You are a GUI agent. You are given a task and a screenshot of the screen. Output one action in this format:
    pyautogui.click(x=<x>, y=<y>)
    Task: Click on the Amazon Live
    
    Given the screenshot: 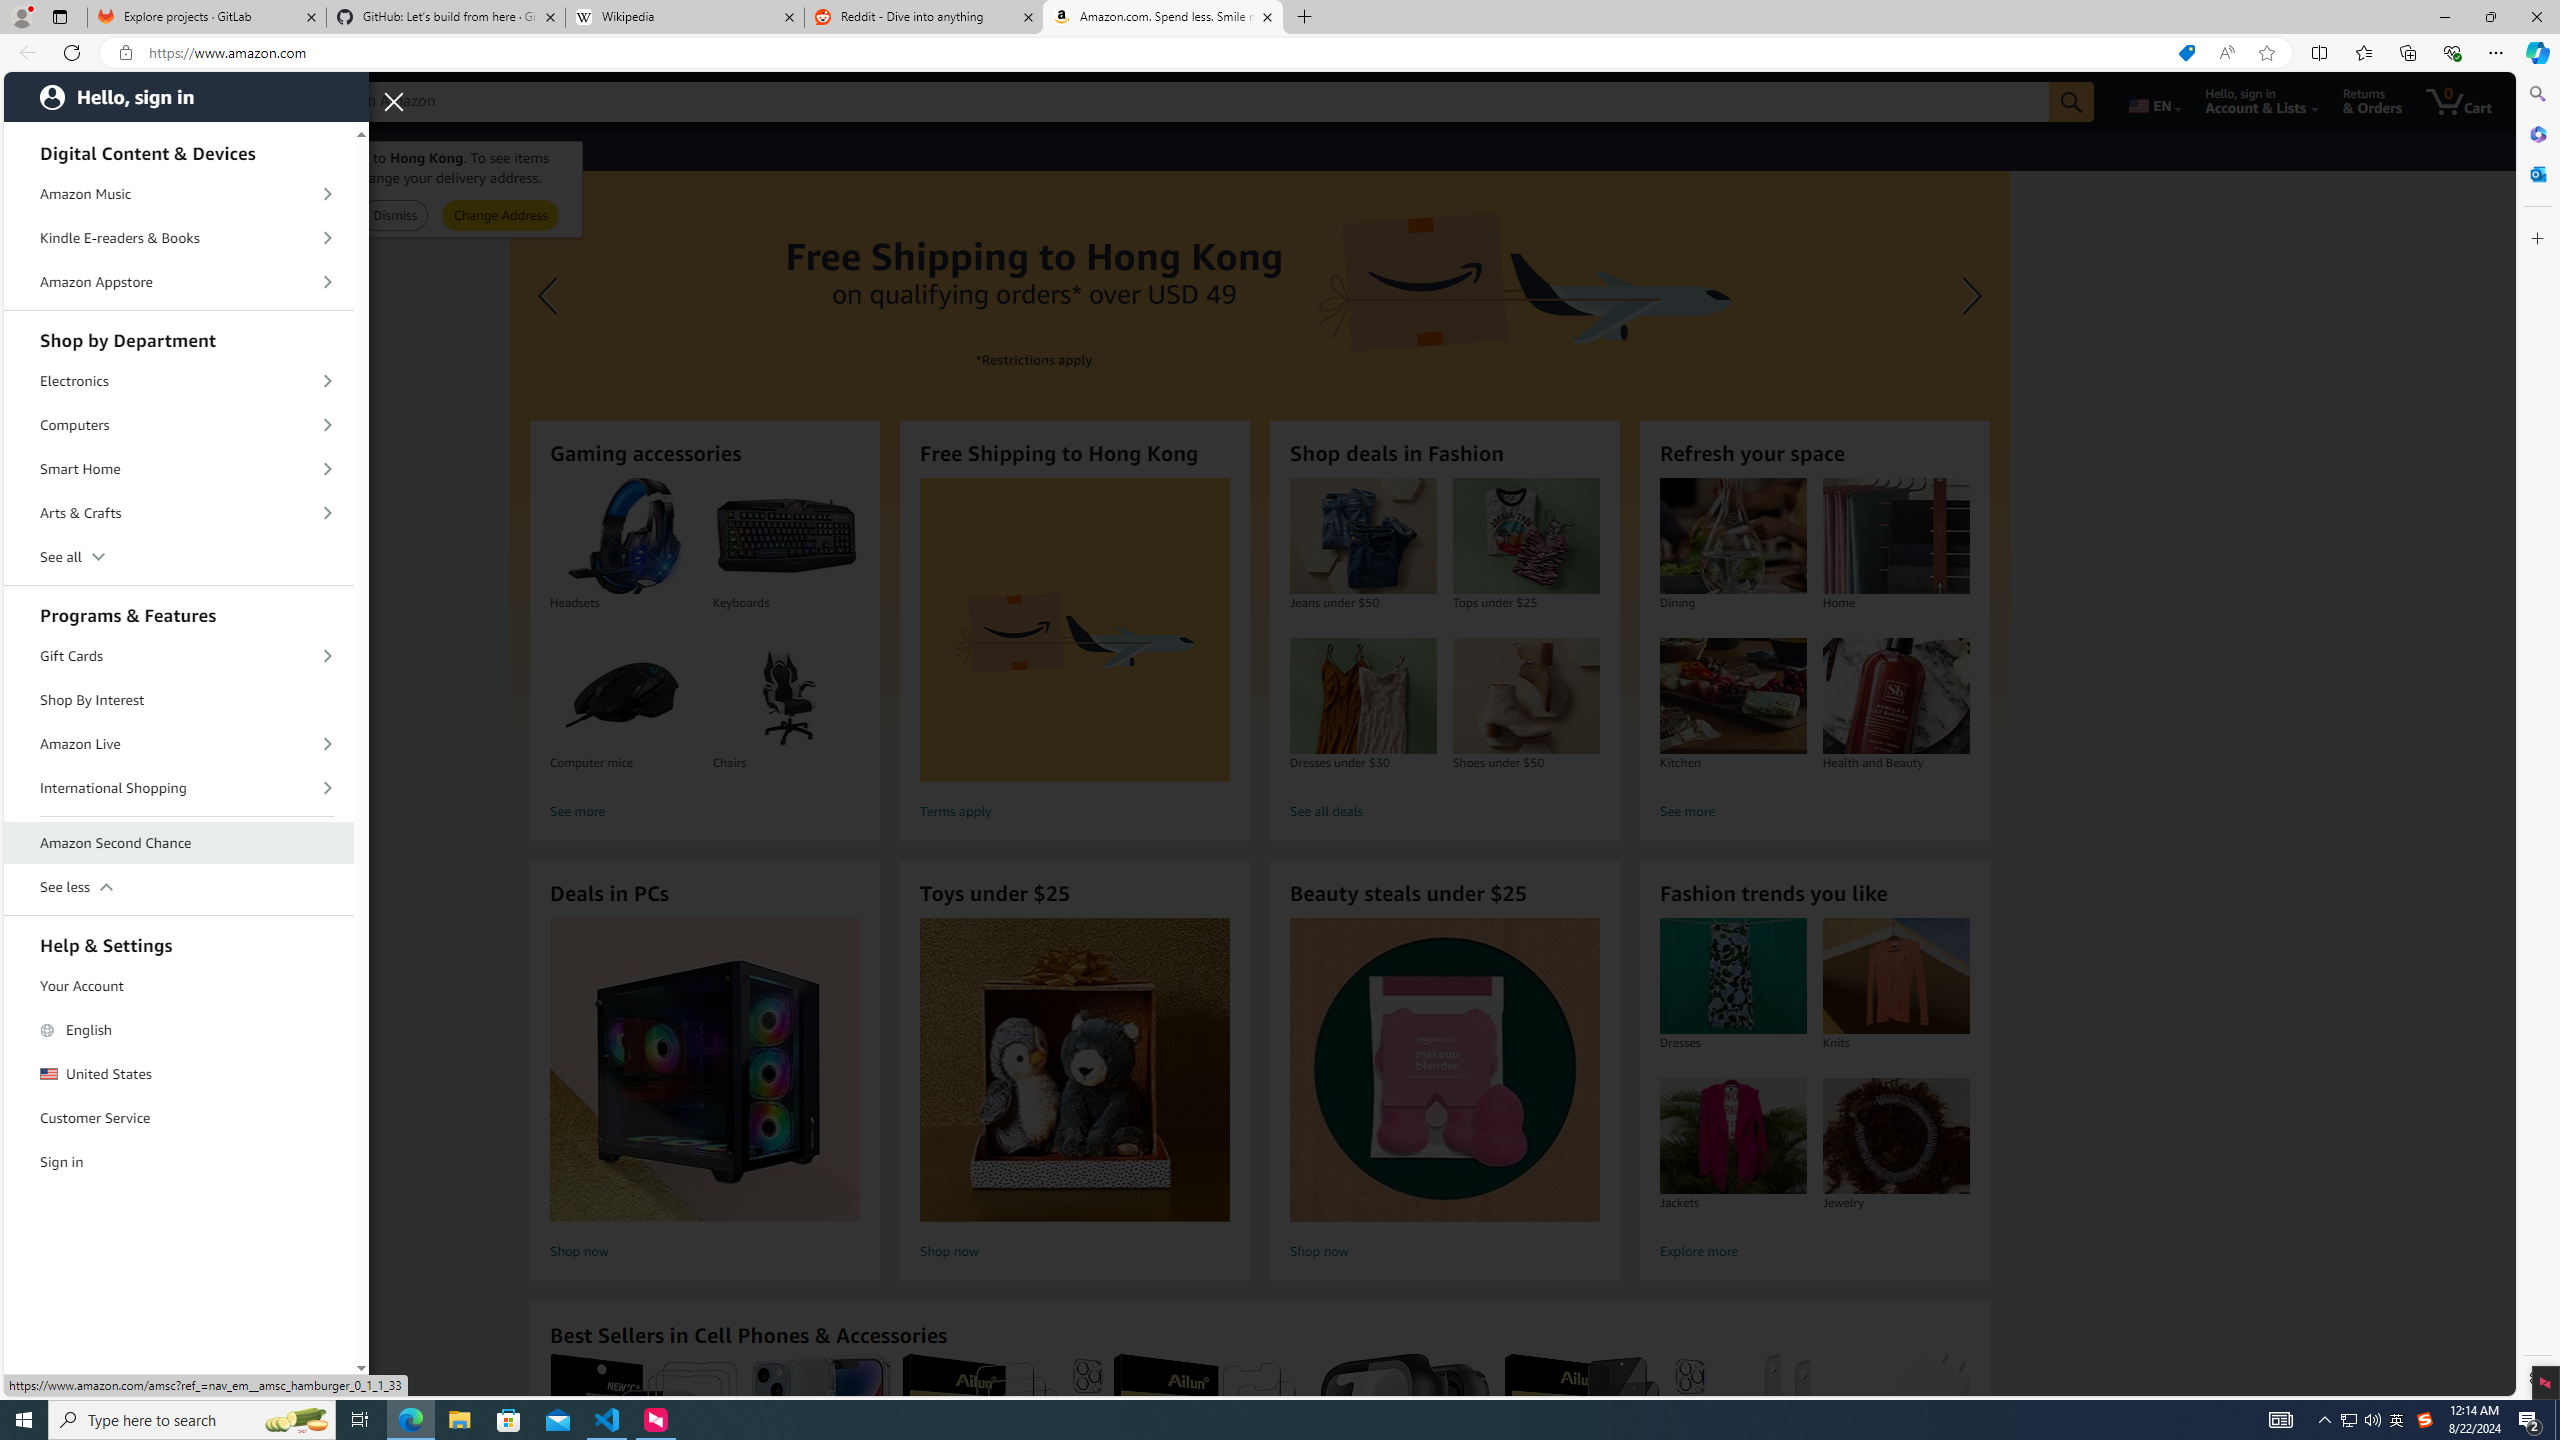 What is the action you would take?
    pyautogui.click(x=179, y=744)
    